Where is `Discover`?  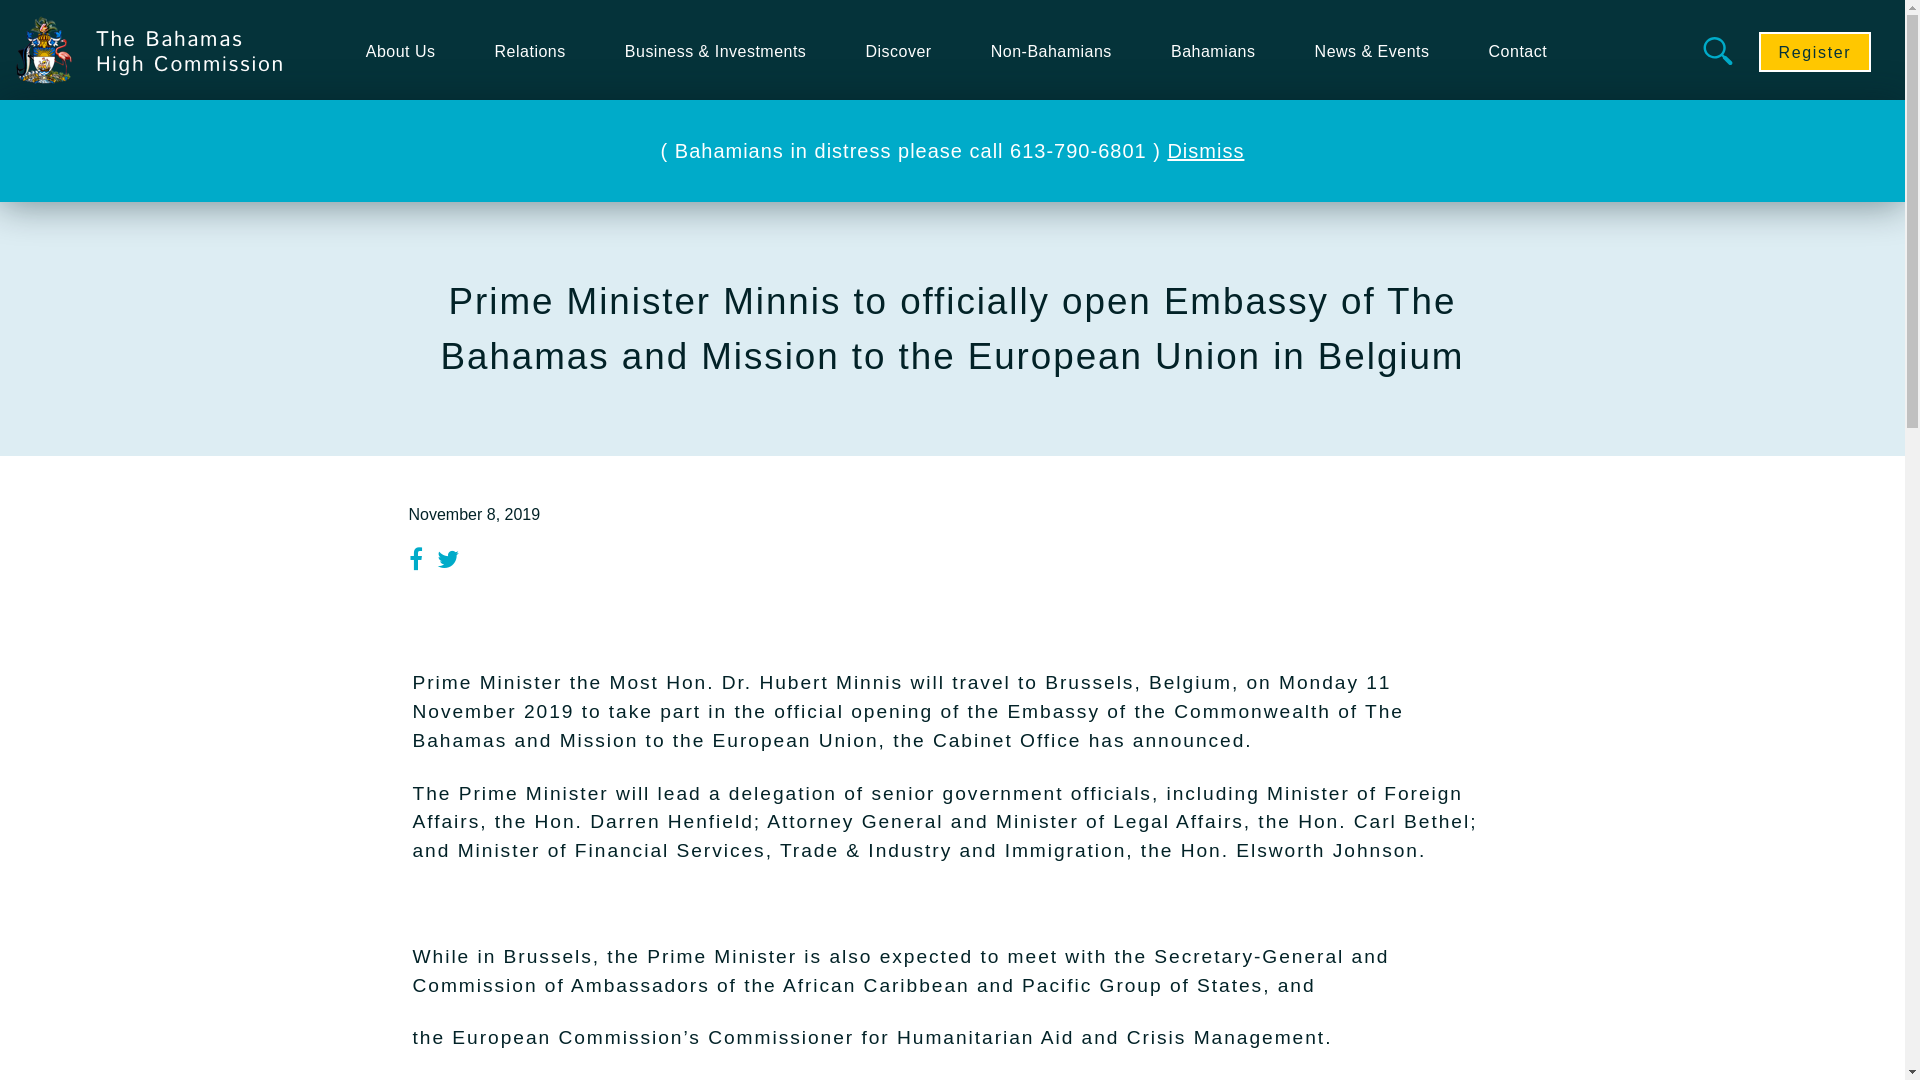 Discover is located at coordinates (894, 52).